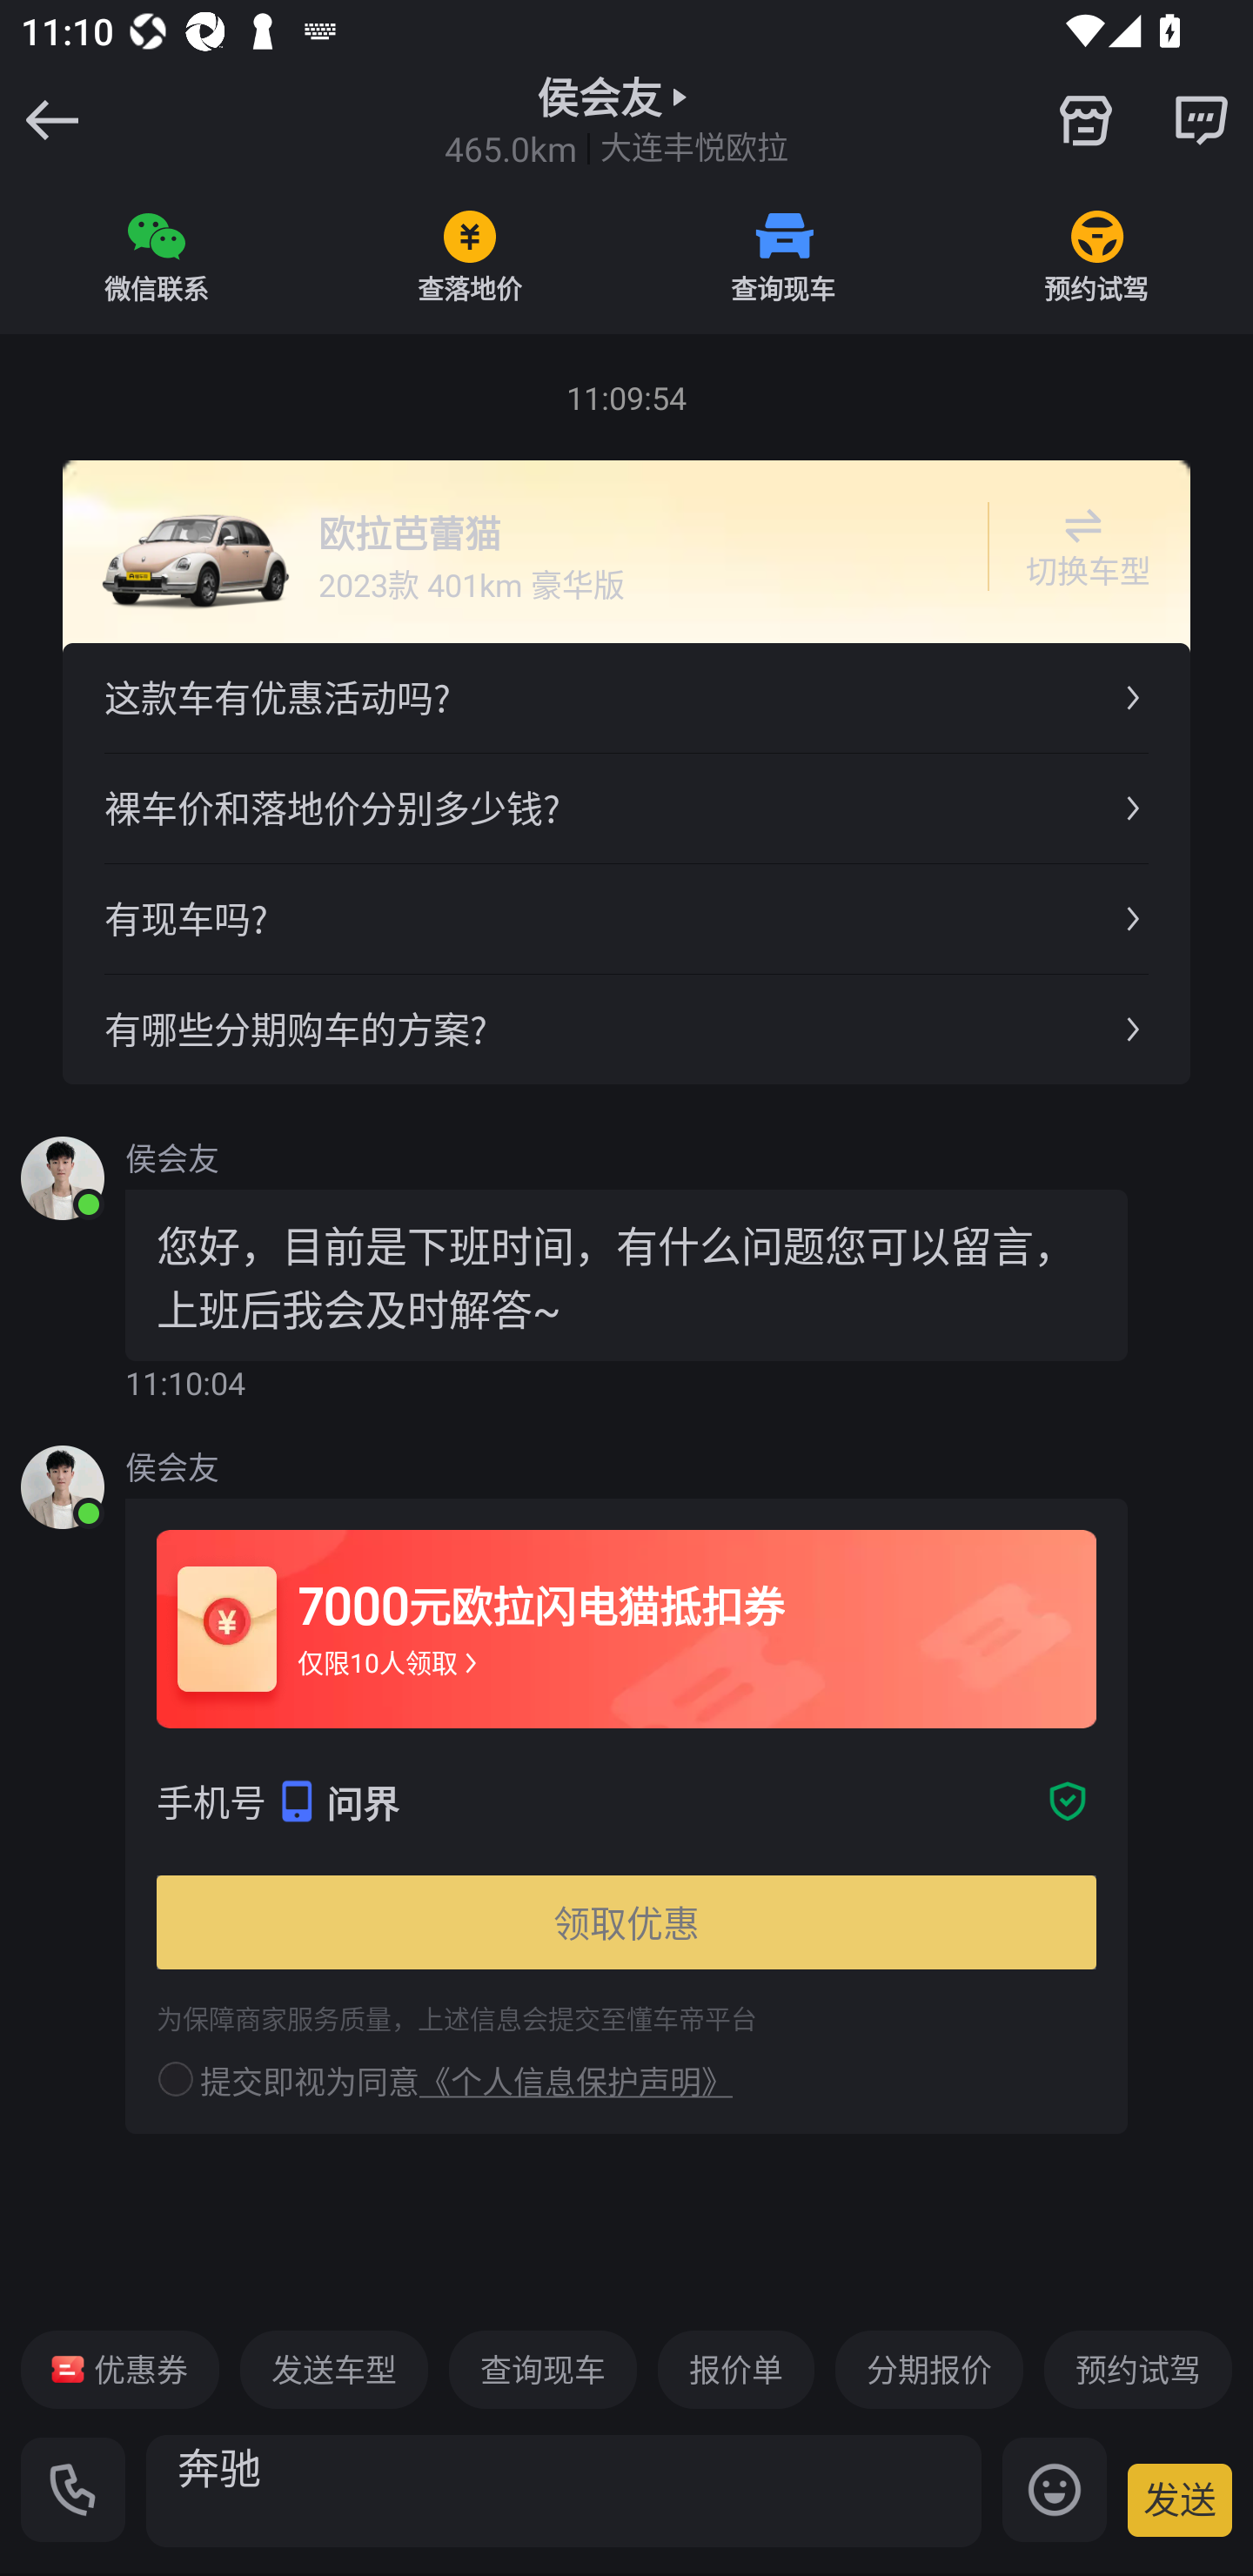 The height and width of the screenshot is (2576, 1253). Describe the element at coordinates (120, 2369) in the screenshot. I see `优惠券` at that location.